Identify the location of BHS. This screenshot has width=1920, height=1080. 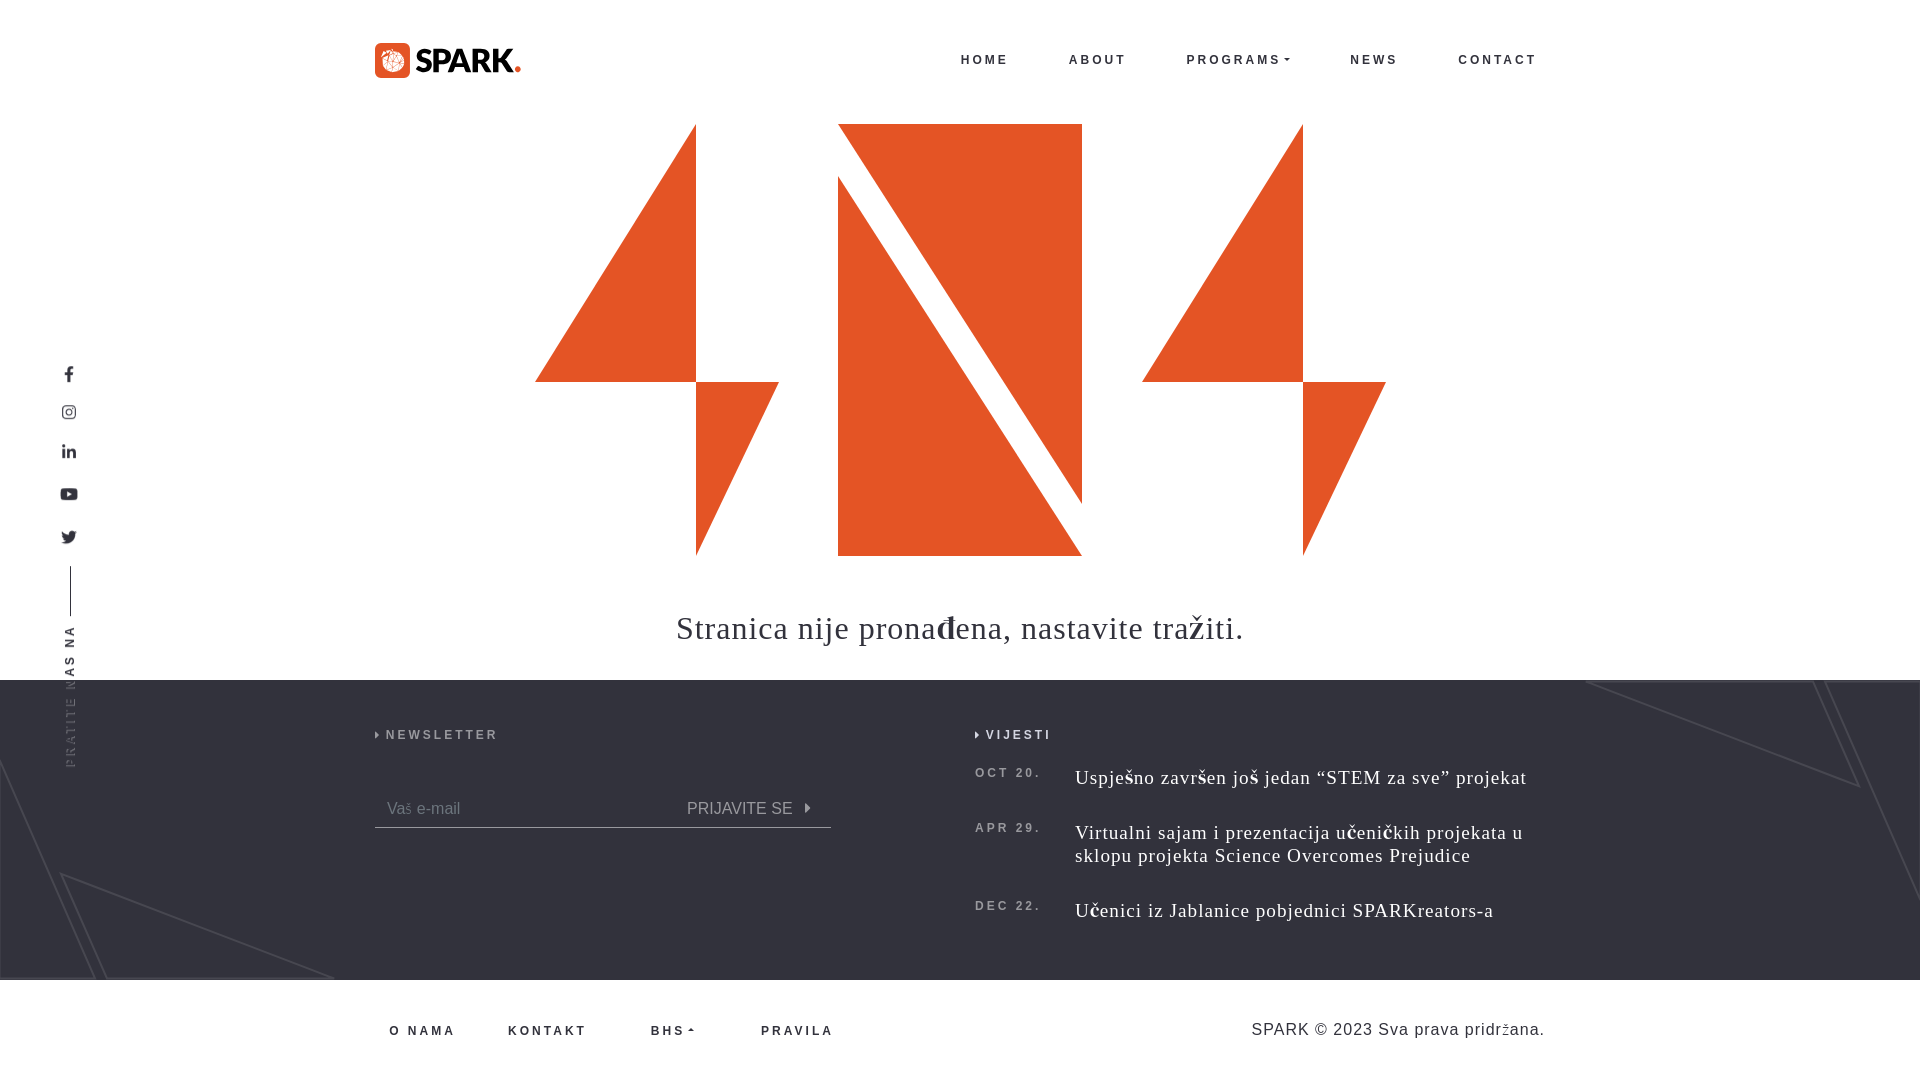
(672, 1030).